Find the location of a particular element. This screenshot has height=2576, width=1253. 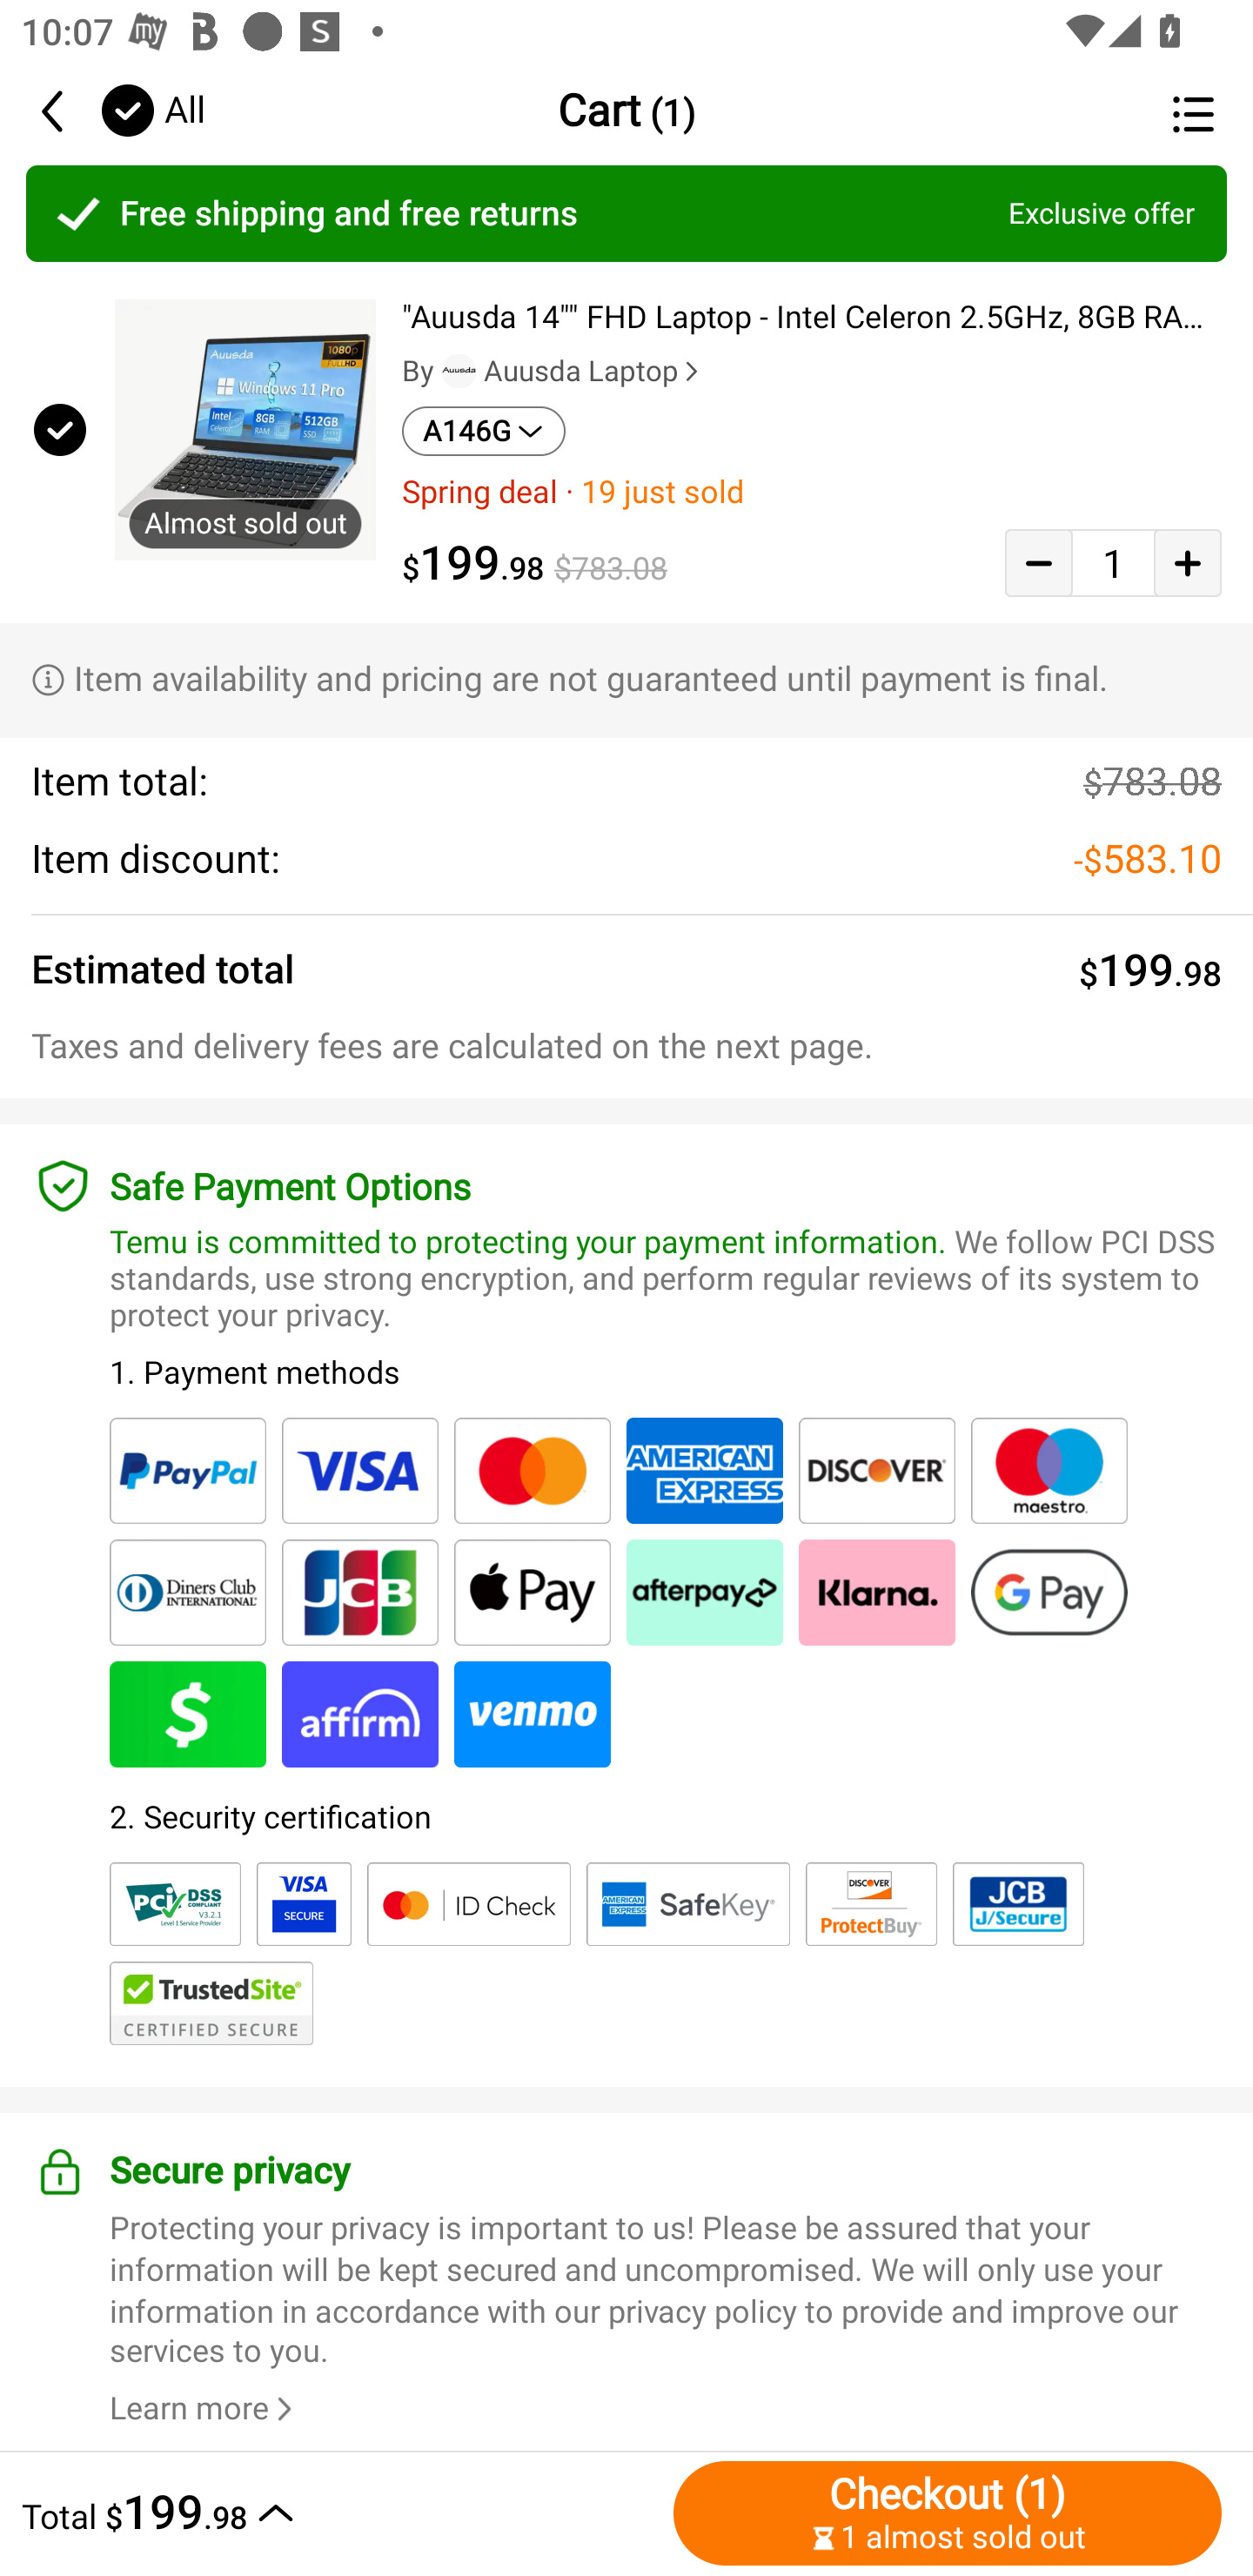

By Auusda Laptop is located at coordinates (553, 372).